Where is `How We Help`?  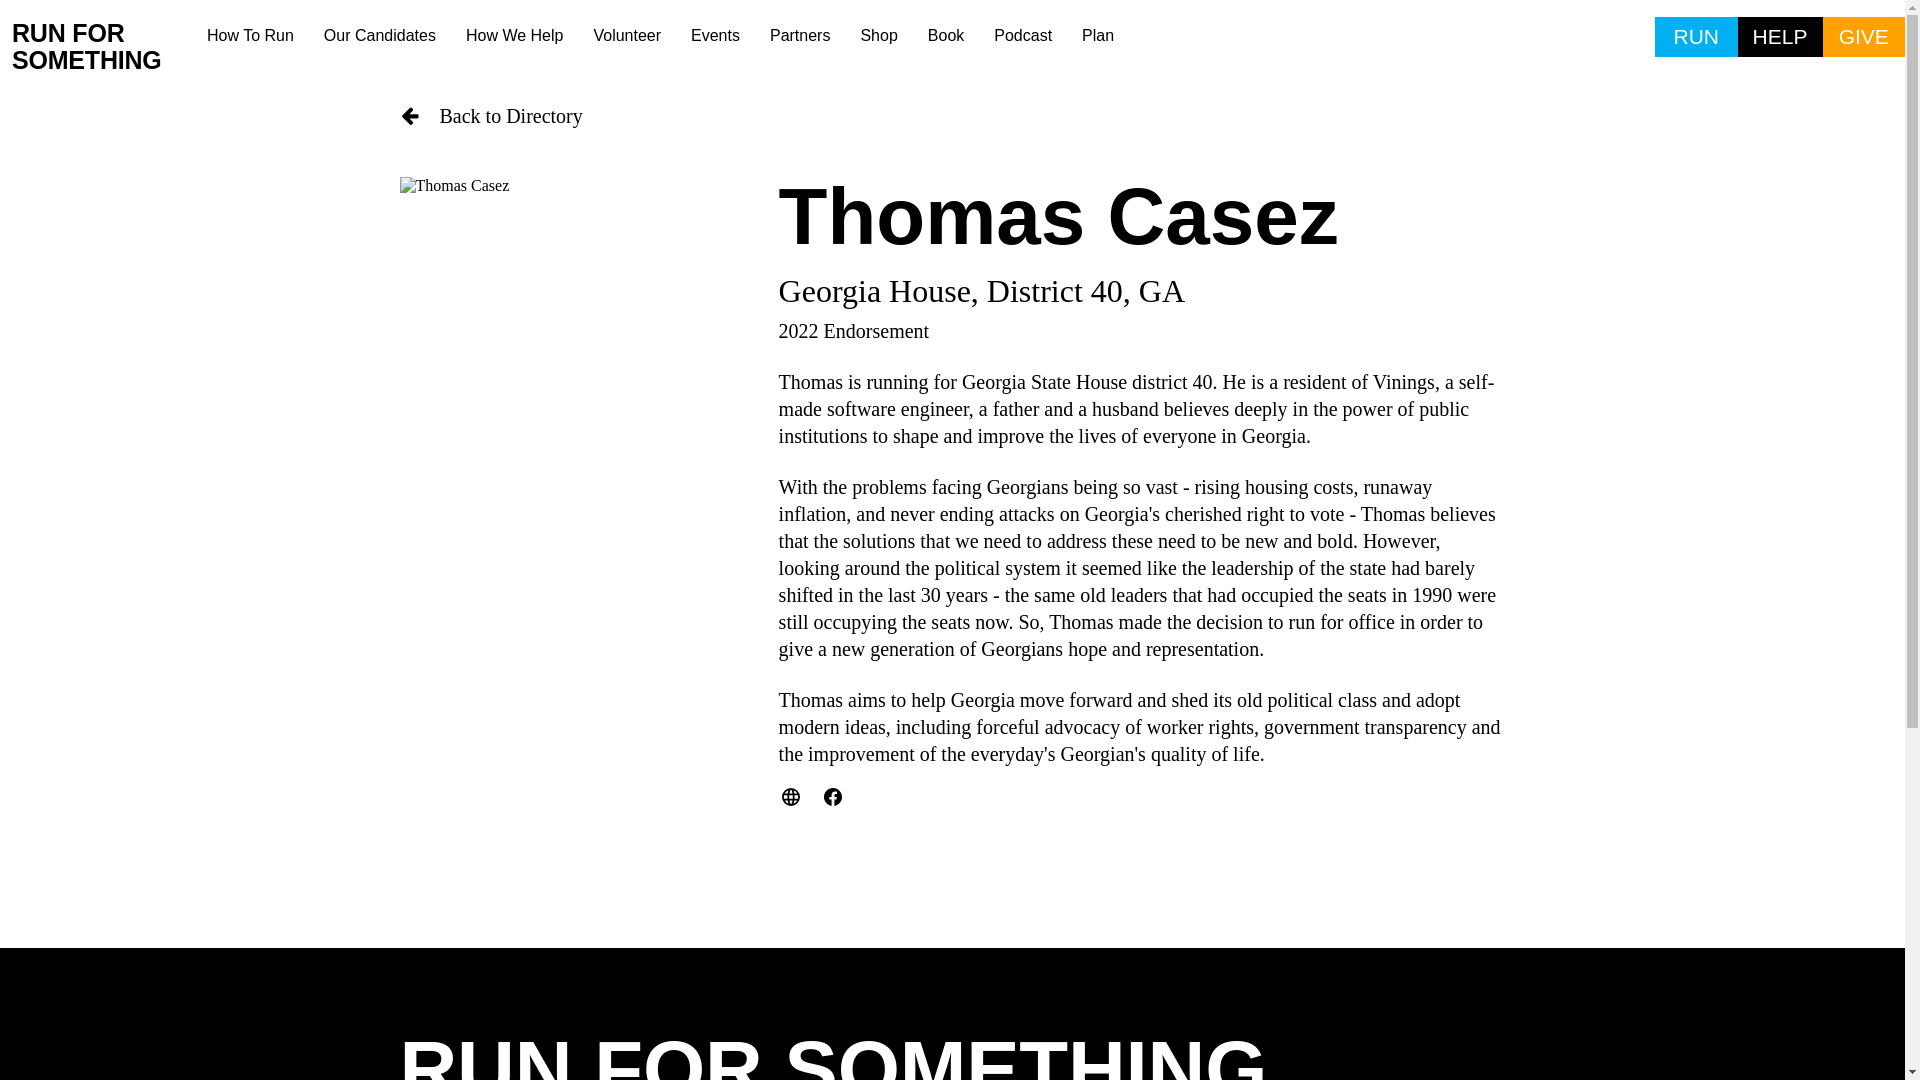
How We Help is located at coordinates (515, 36).